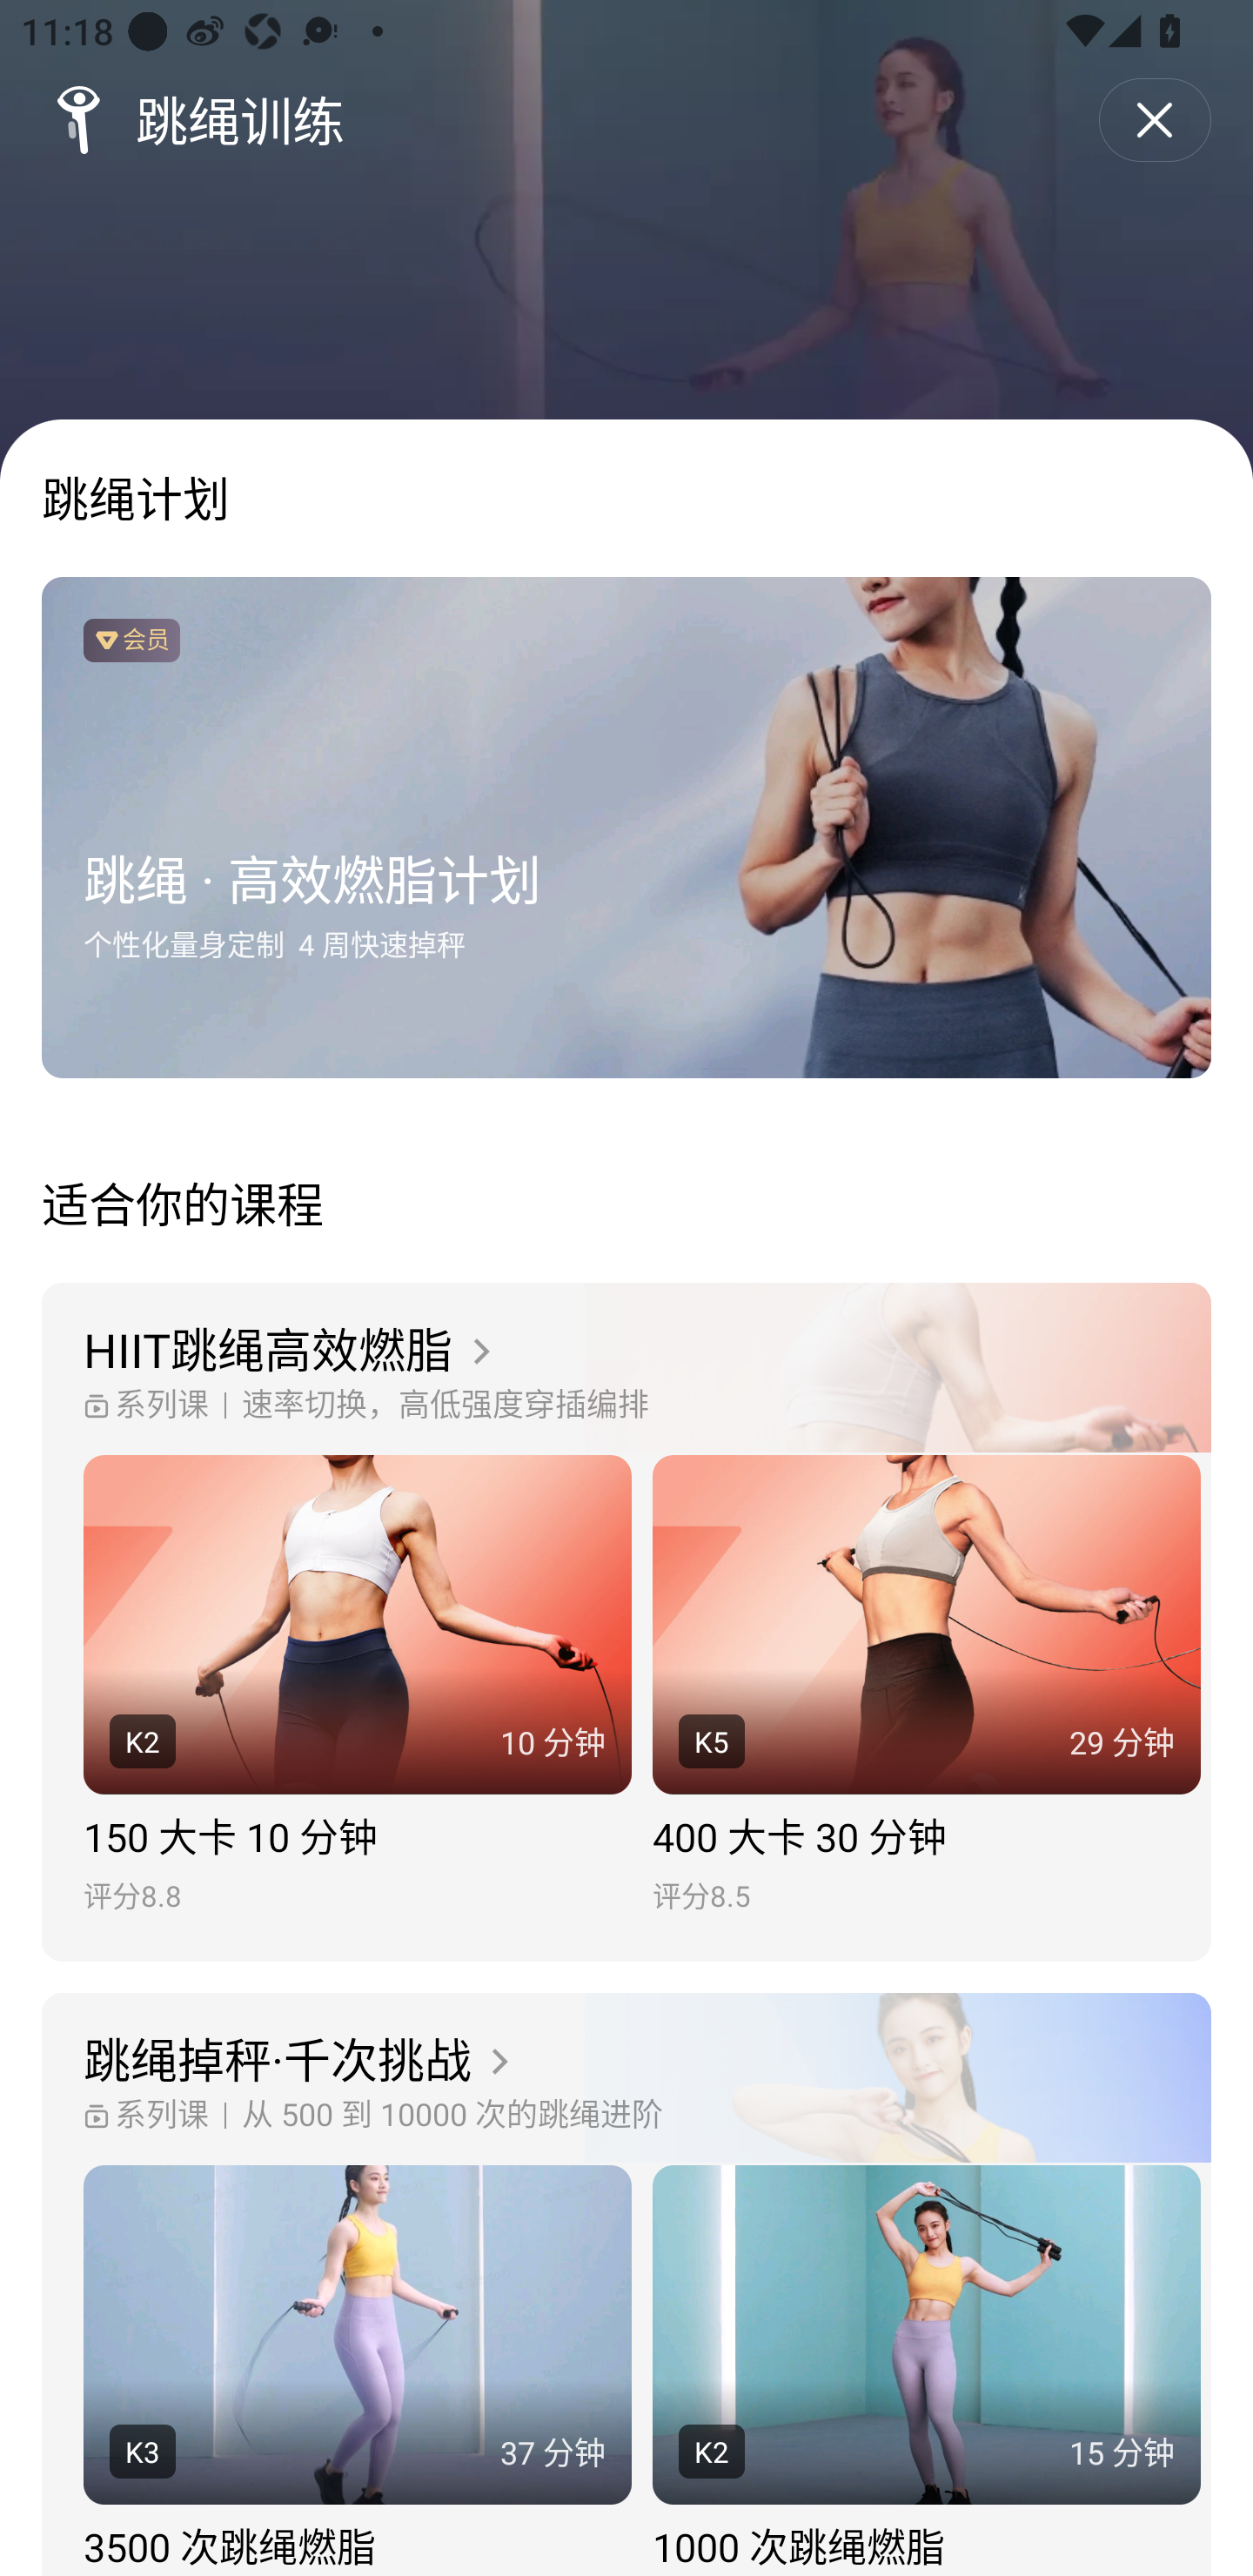  Describe the element at coordinates (926, 1685) in the screenshot. I see `K5 29 分钟 400 大卡 30 分钟 评分8.5` at that location.